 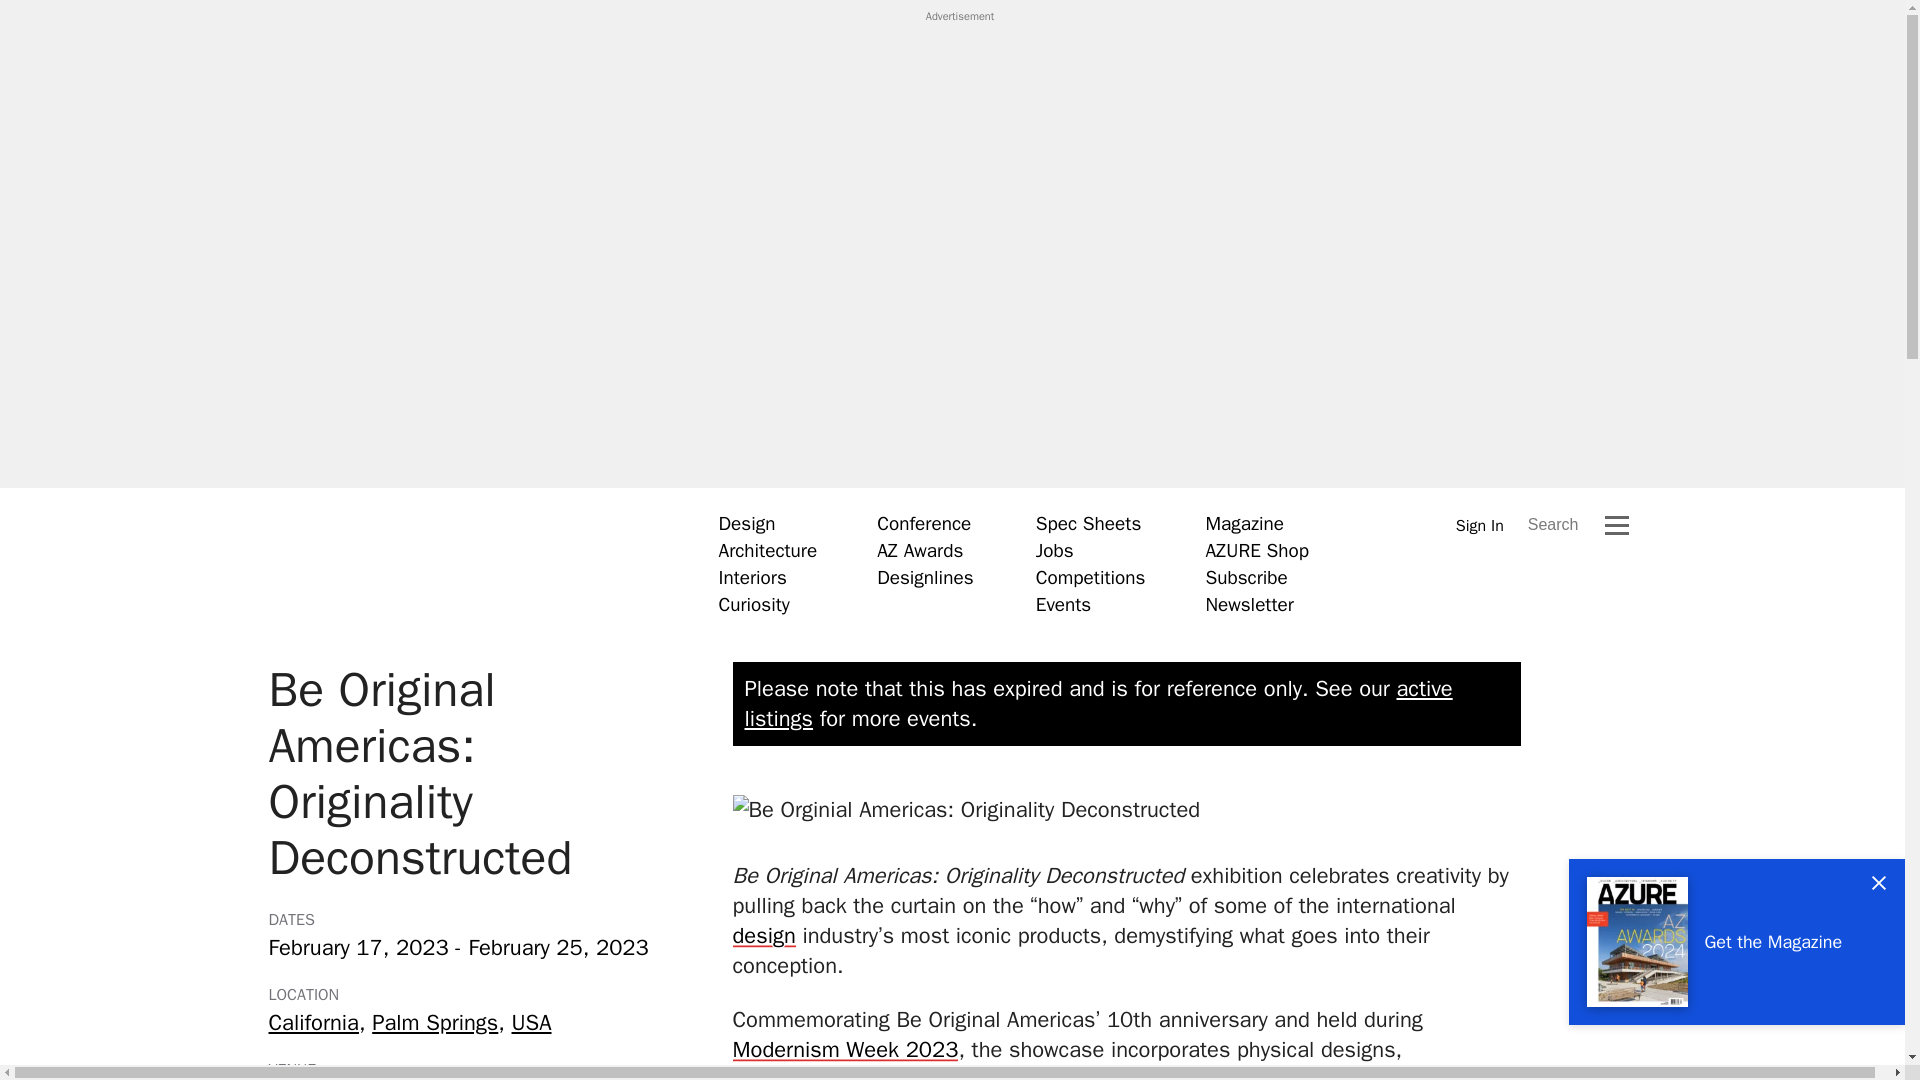 I want to click on Newsletter, so click(x=1248, y=604).